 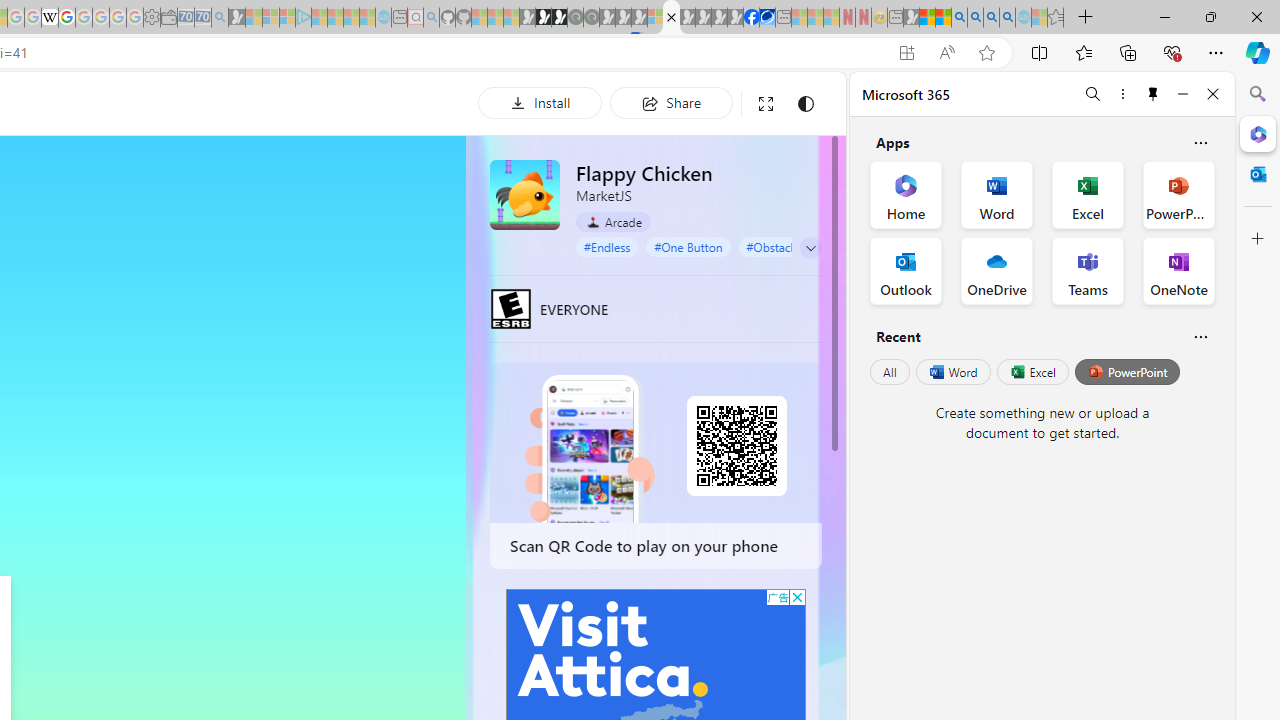 I want to click on Teams Office App, so click(x=1088, y=270).